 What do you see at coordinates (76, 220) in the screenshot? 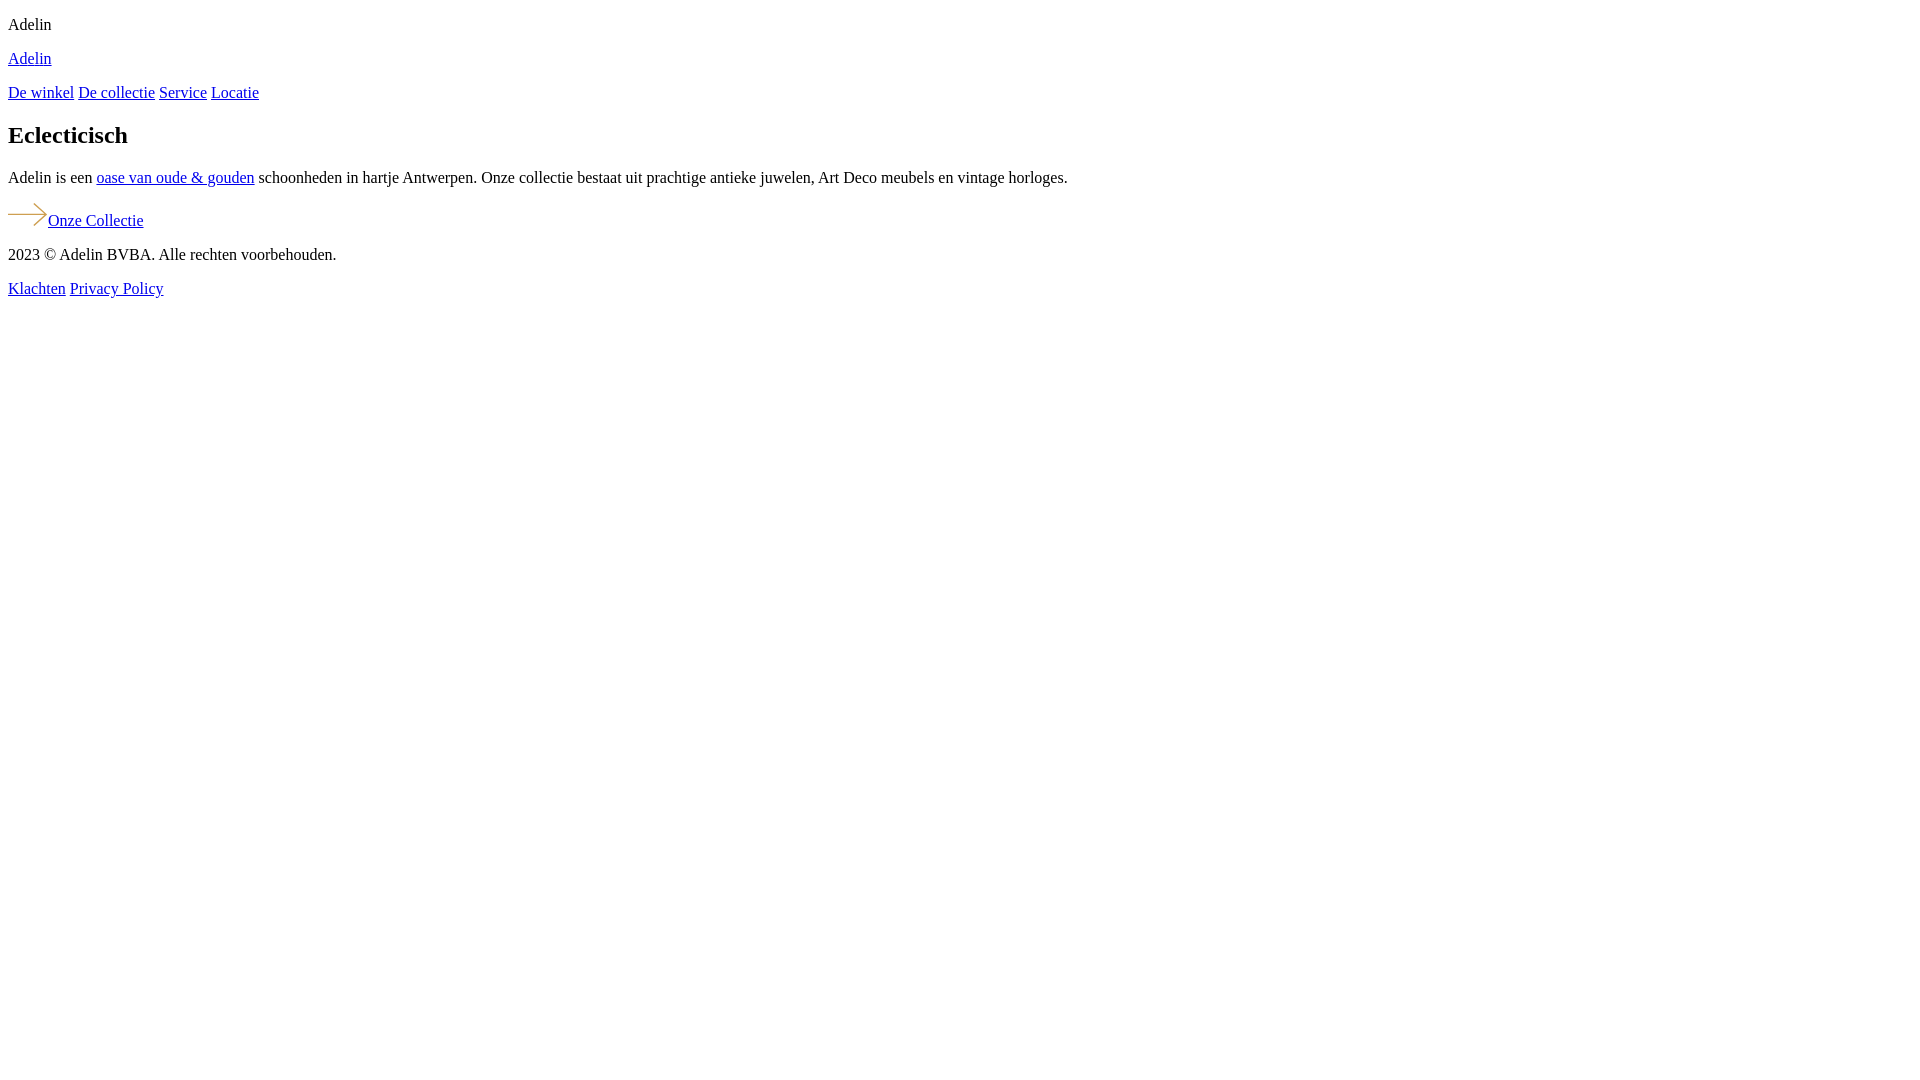
I see `Onze Collectie` at bounding box center [76, 220].